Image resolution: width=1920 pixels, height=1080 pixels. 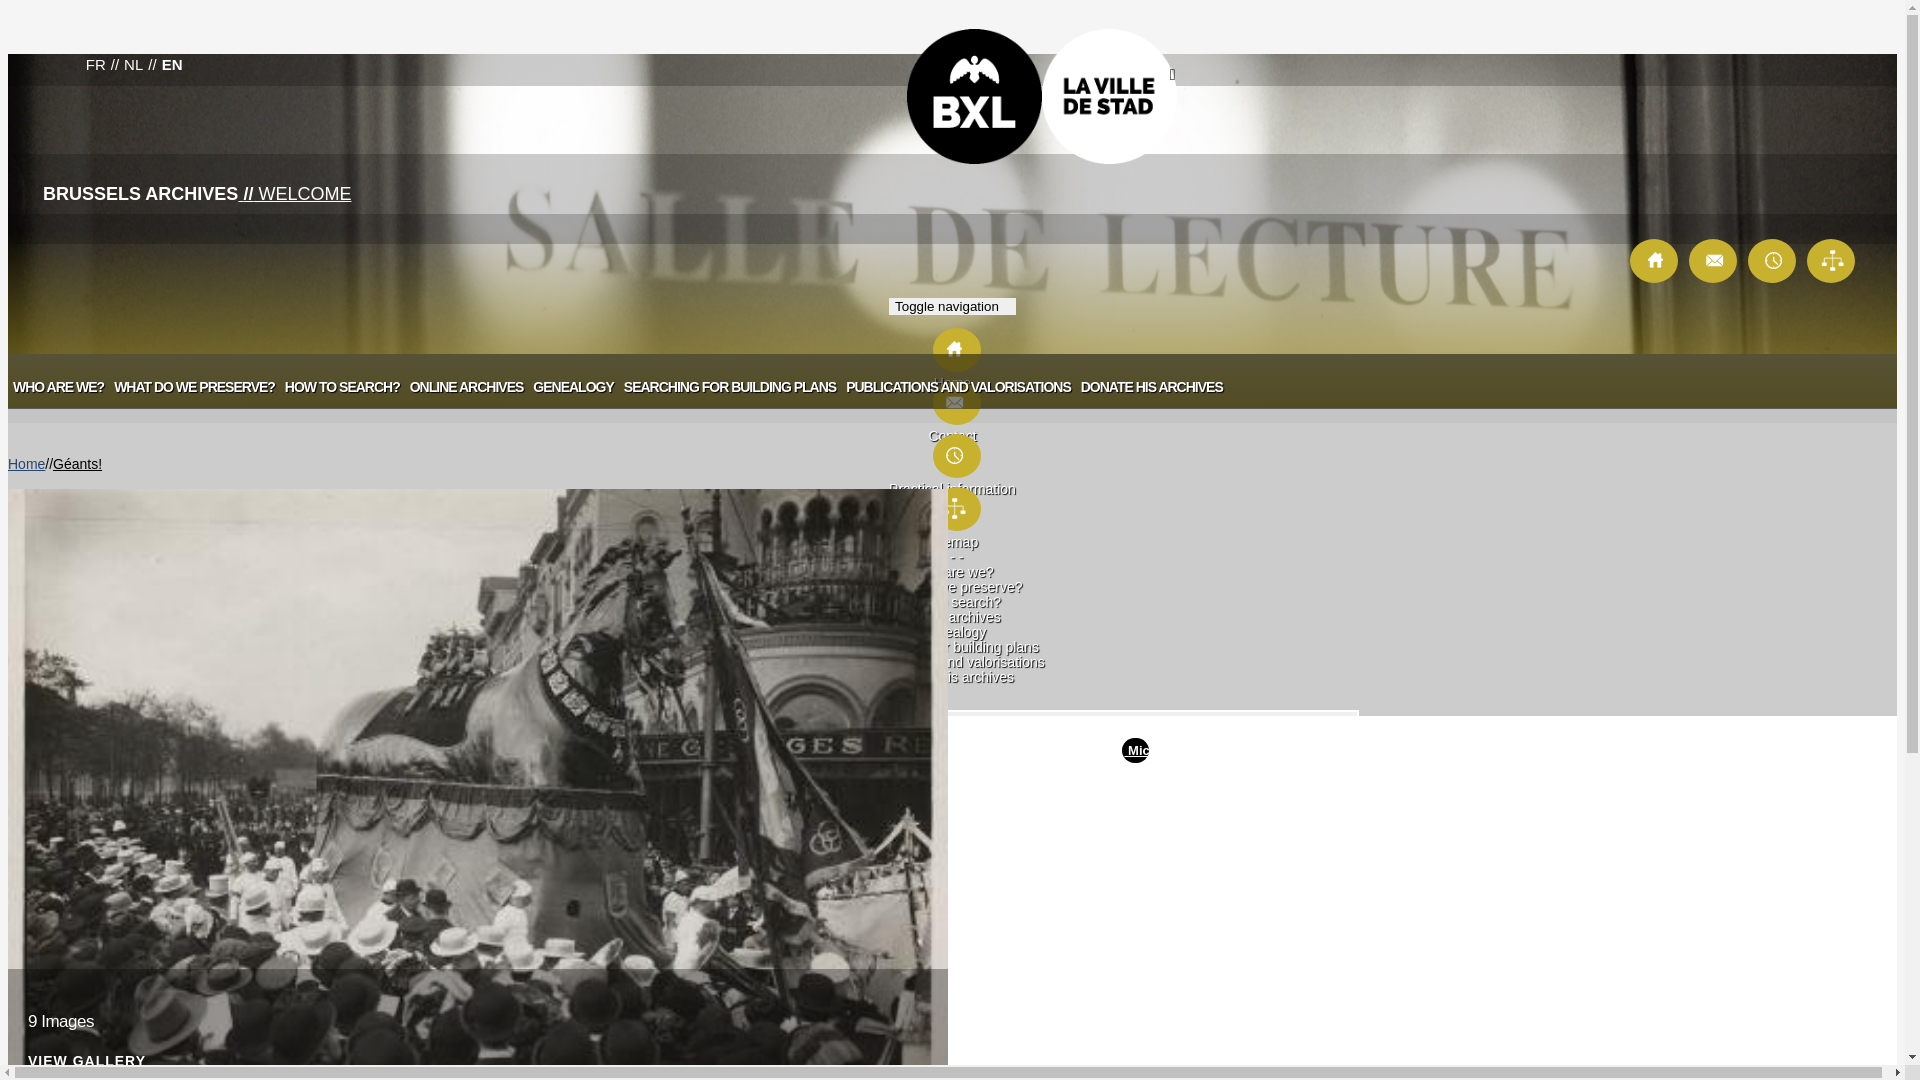 I want to click on Online archives, so click(x=952, y=617).